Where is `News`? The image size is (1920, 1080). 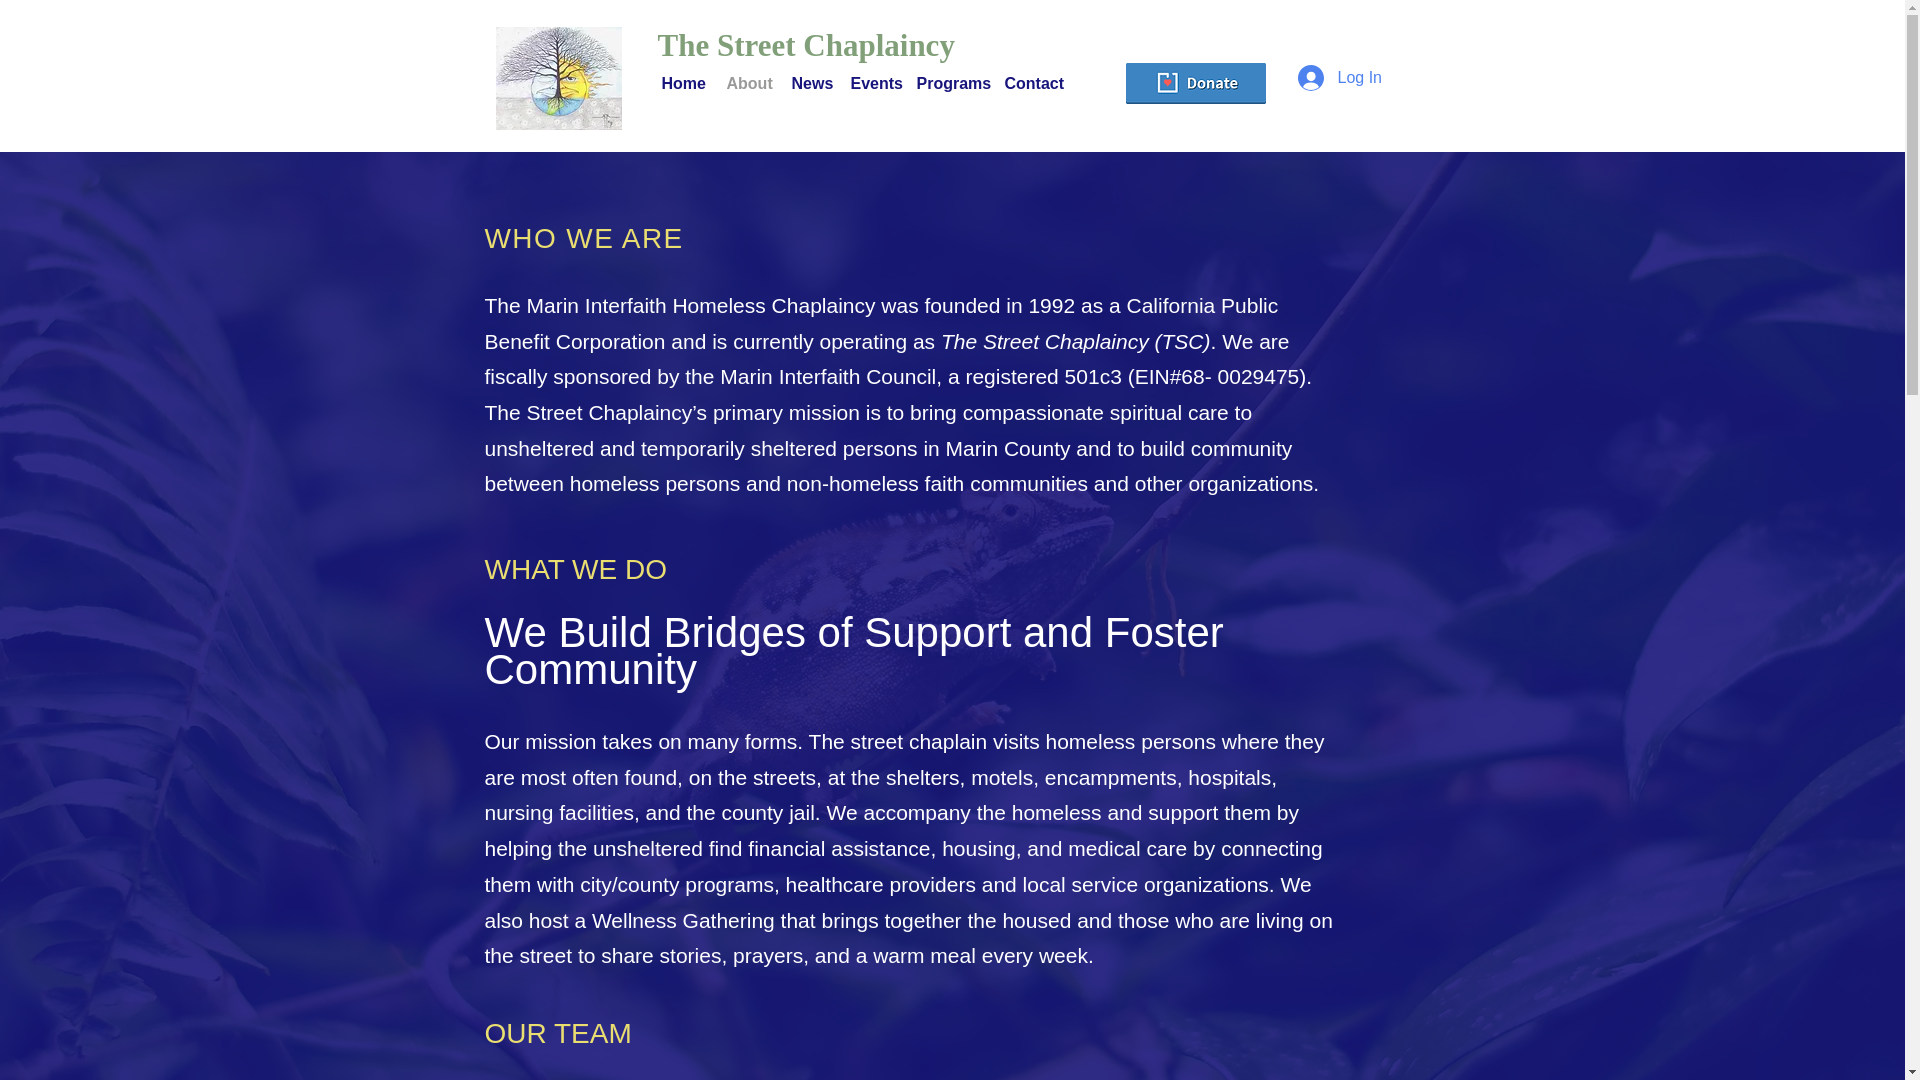 News is located at coordinates (810, 83).